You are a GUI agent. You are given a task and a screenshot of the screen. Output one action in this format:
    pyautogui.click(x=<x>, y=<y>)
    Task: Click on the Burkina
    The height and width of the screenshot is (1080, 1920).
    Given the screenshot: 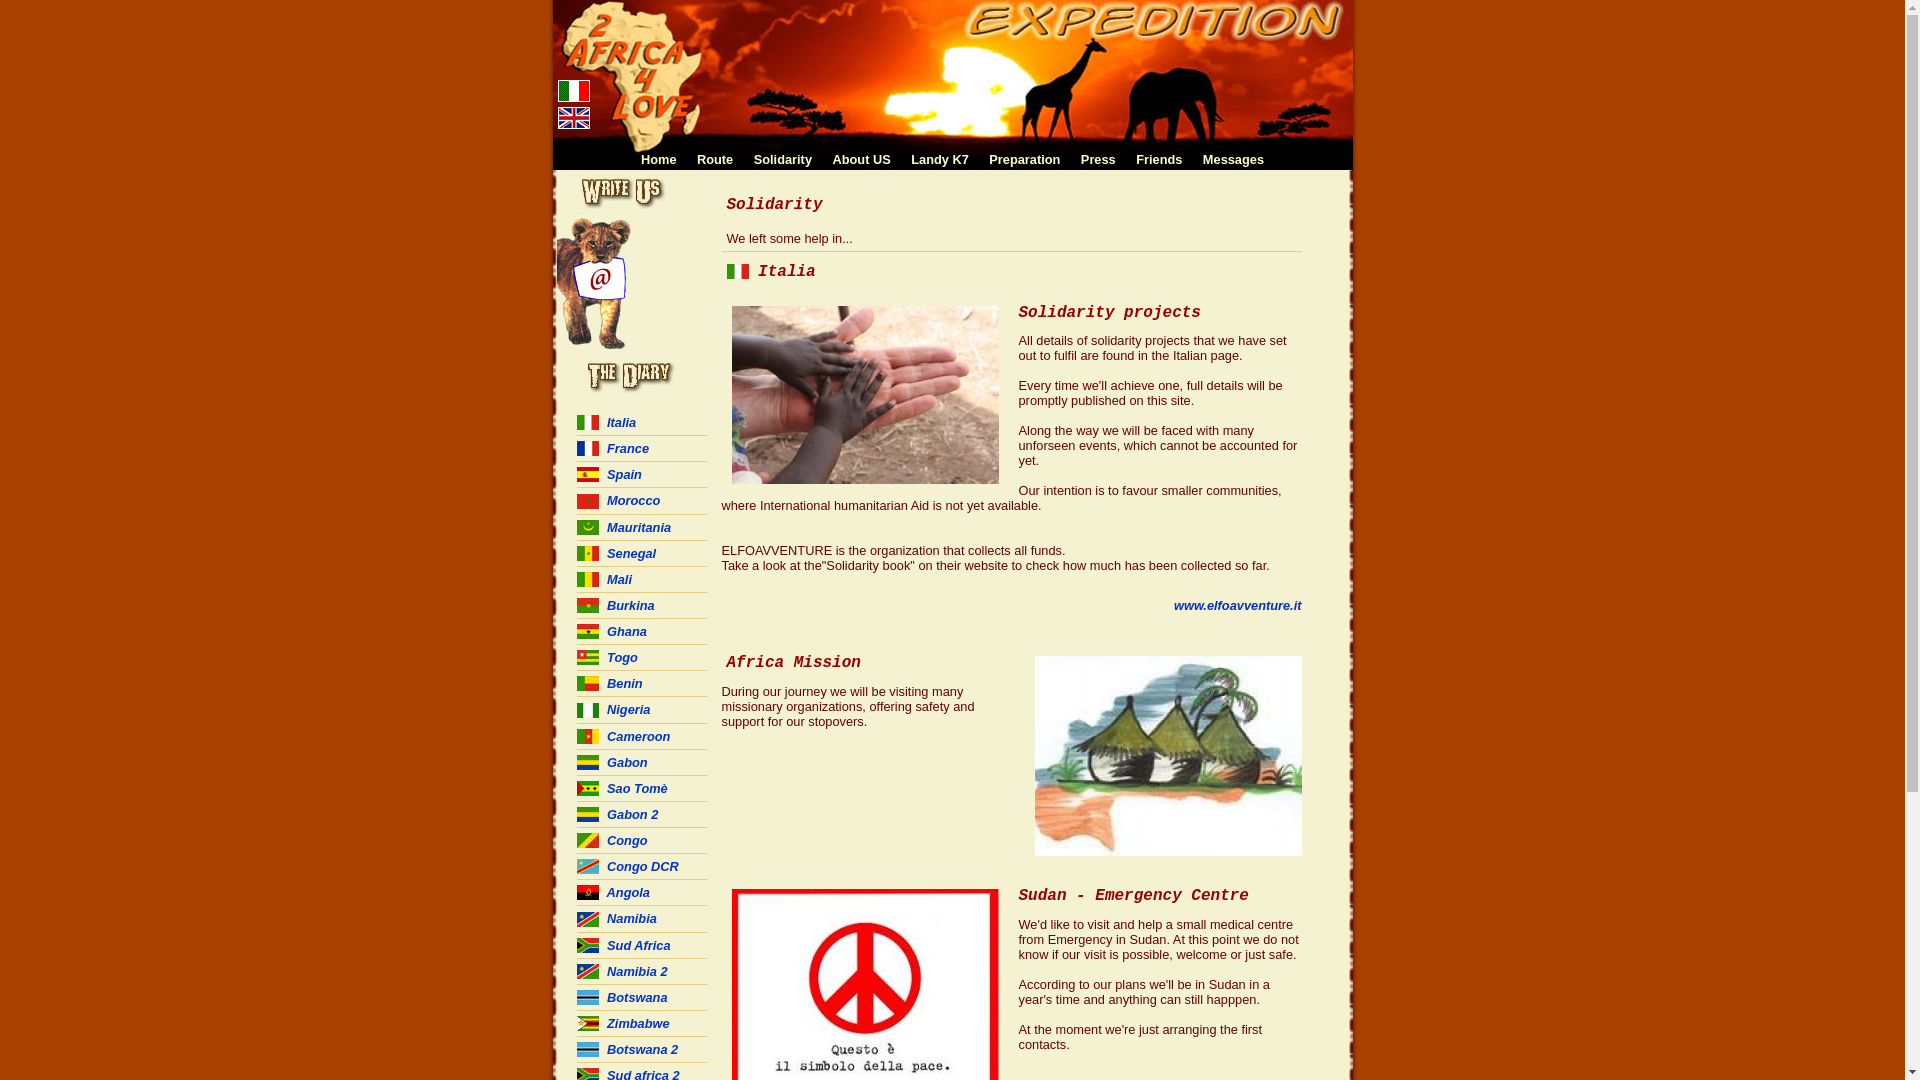 What is the action you would take?
    pyautogui.click(x=615, y=605)
    